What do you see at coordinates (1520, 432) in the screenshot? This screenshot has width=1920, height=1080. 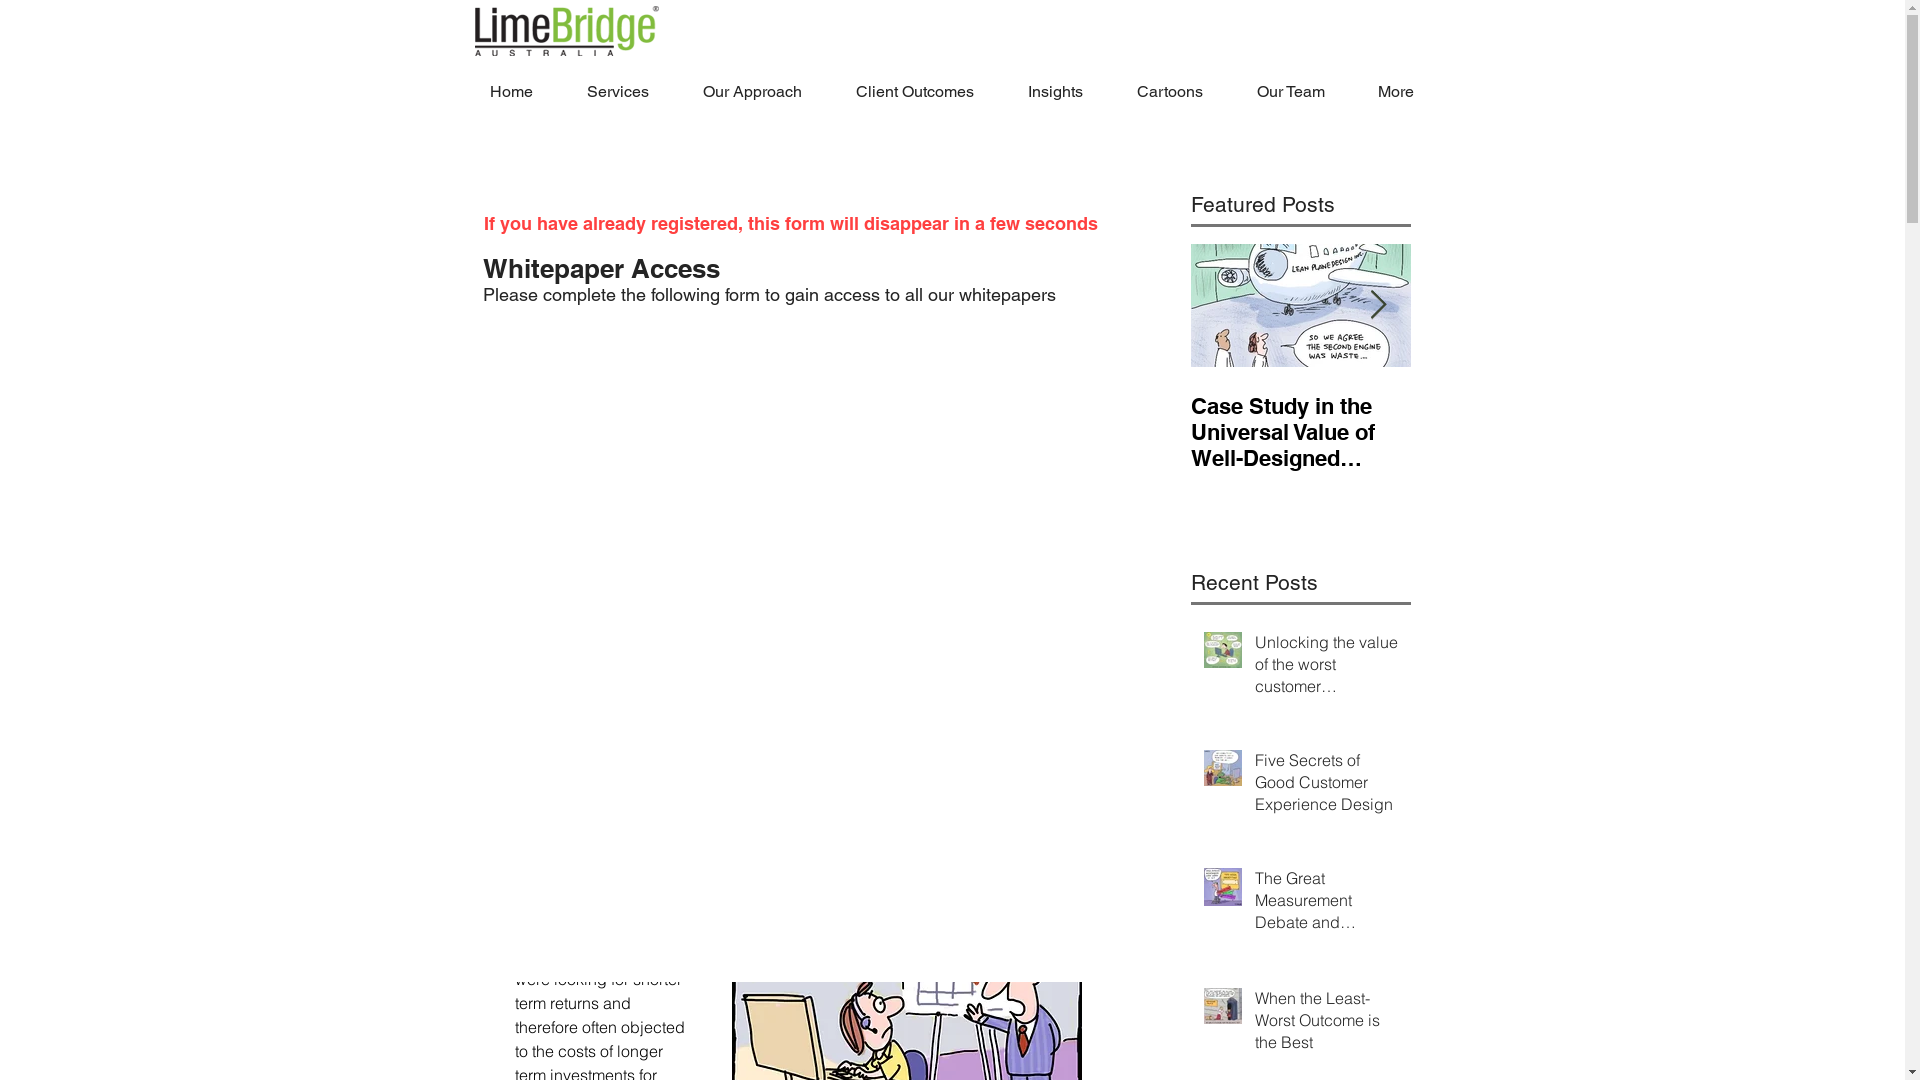 I see `Customer Centric Answers to Bad Business Practices` at bounding box center [1520, 432].